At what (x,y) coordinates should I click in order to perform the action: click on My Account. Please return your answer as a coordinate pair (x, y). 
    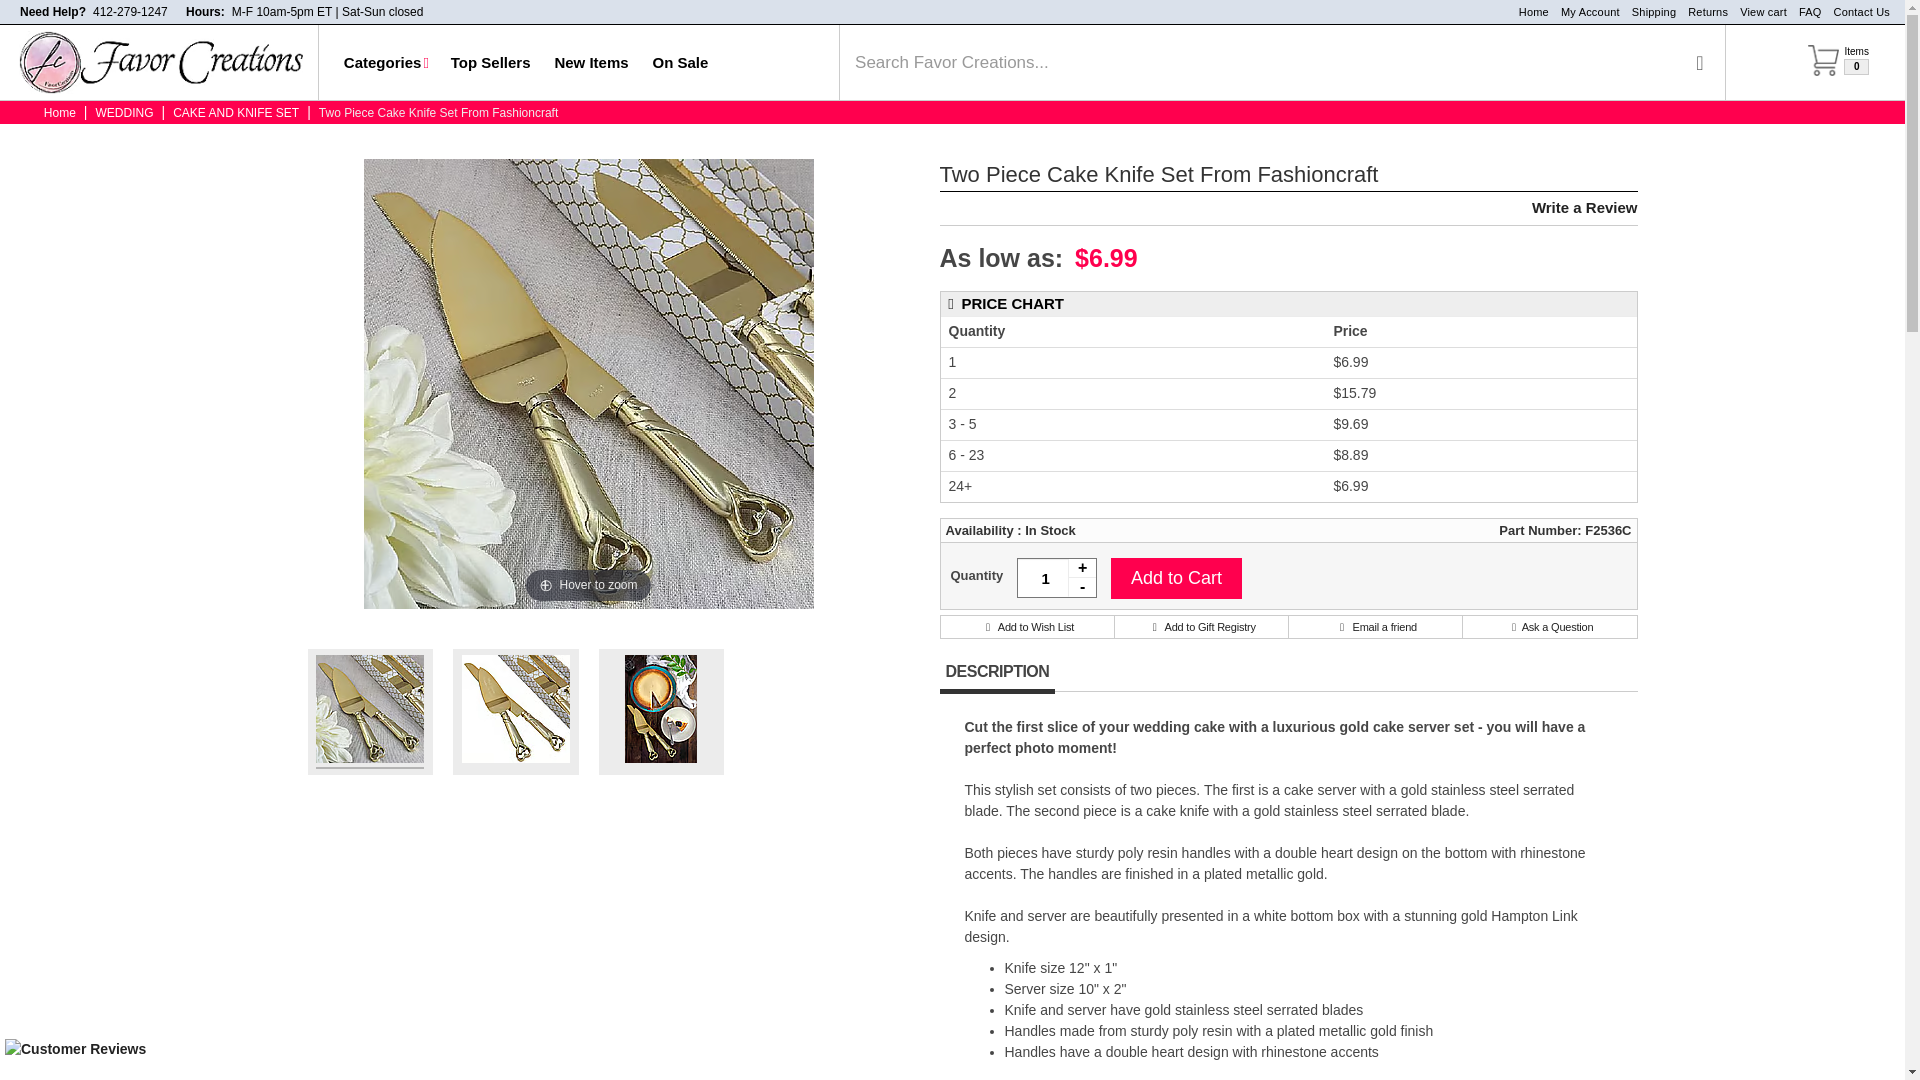
    Looking at the image, I should click on (680, 62).